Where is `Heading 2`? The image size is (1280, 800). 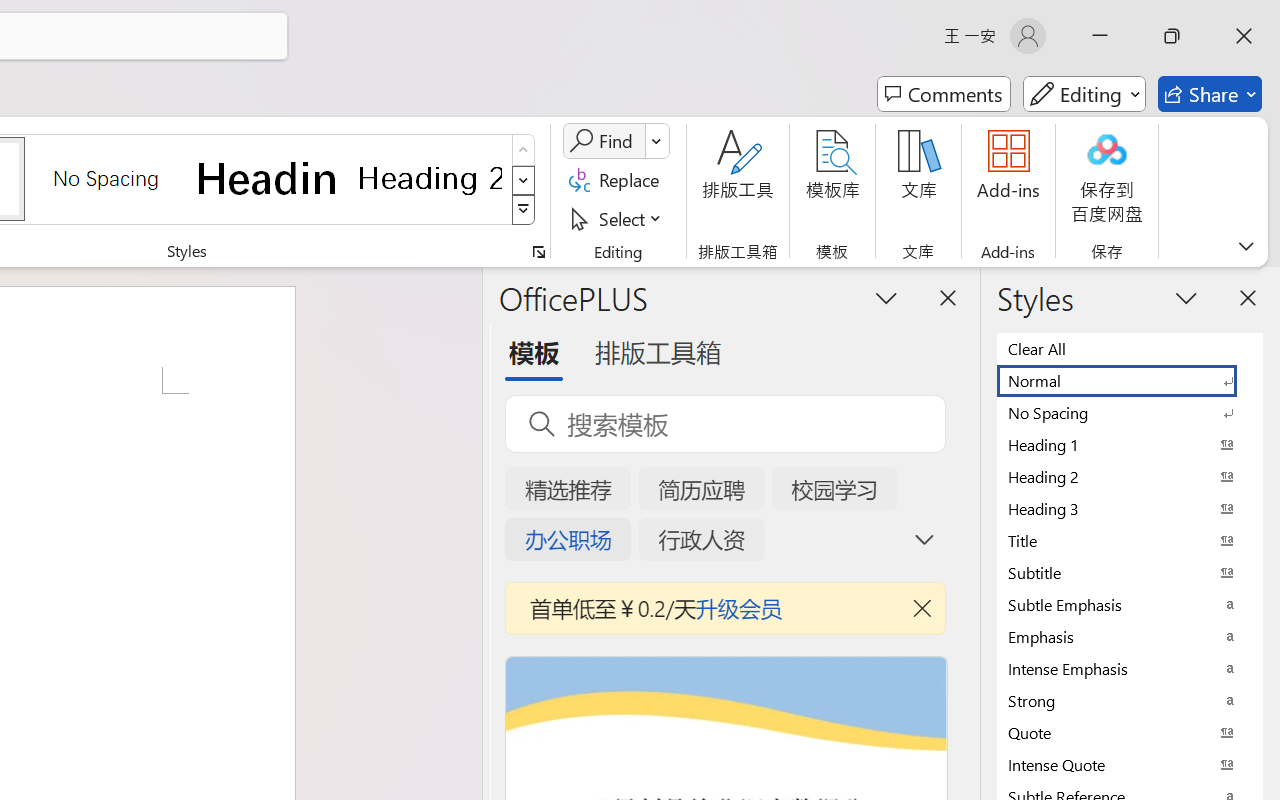
Heading 2 is located at coordinates (430, 178).